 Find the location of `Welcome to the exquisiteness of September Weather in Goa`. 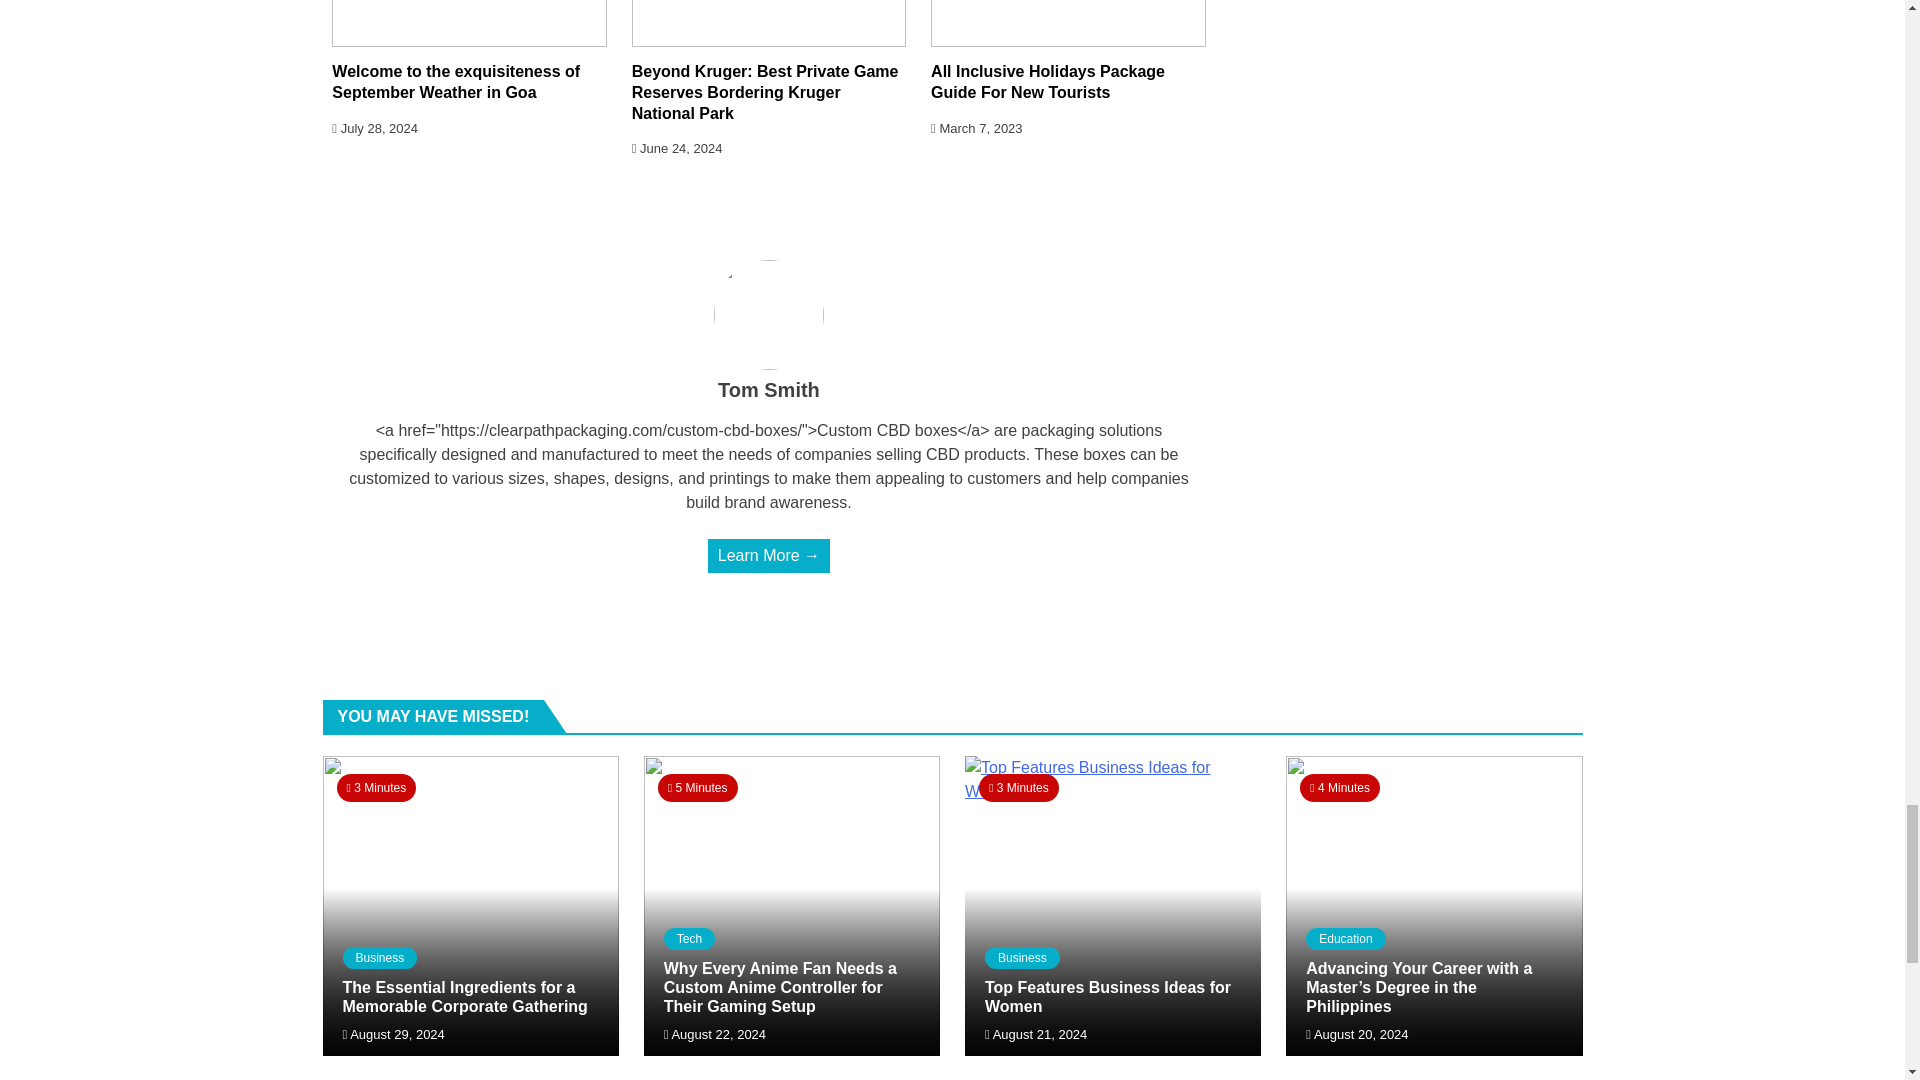

Welcome to the exquisiteness of September Weather in Goa is located at coordinates (456, 82).